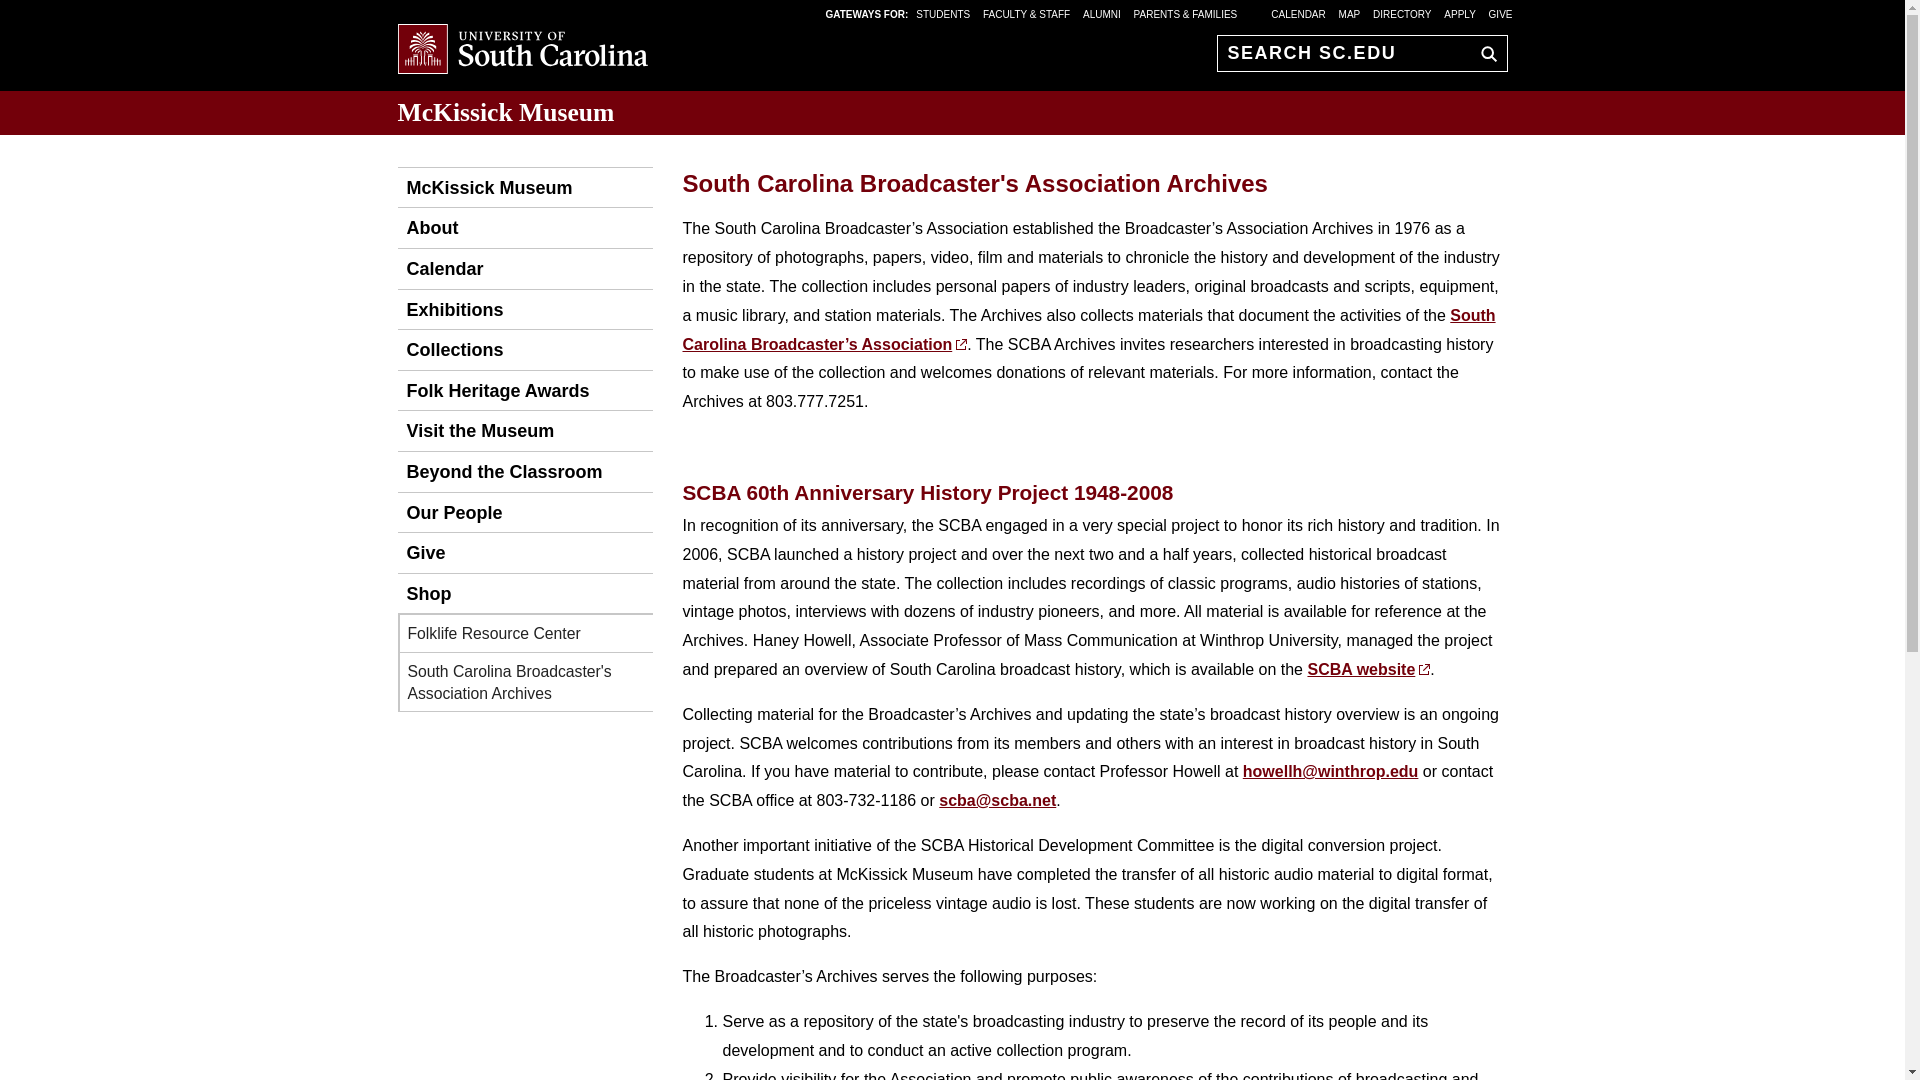 The width and height of the screenshot is (1920, 1080). What do you see at coordinates (1102, 13) in the screenshot?
I see `ALUMNI` at bounding box center [1102, 13].